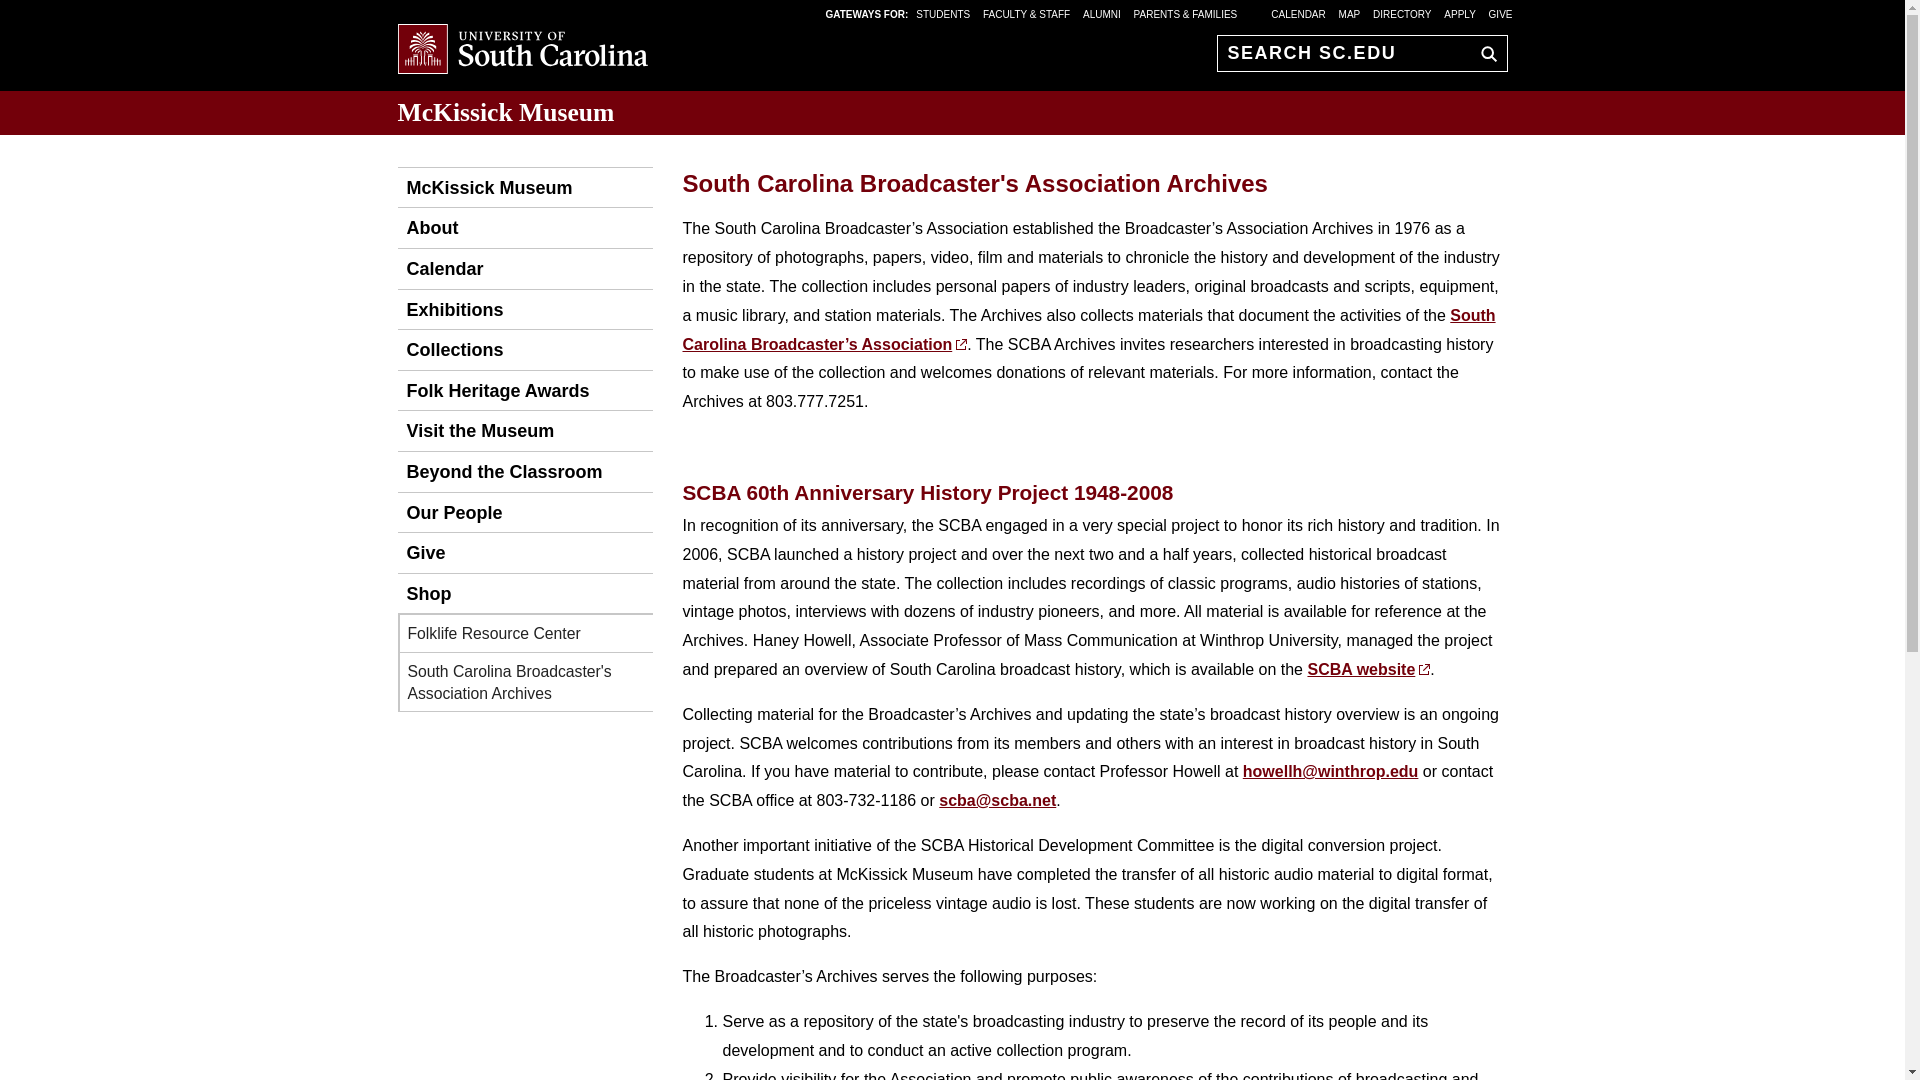 The width and height of the screenshot is (1920, 1080). What do you see at coordinates (1102, 13) in the screenshot?
I see `ALUMNI` at bounding box center [1102, 13].